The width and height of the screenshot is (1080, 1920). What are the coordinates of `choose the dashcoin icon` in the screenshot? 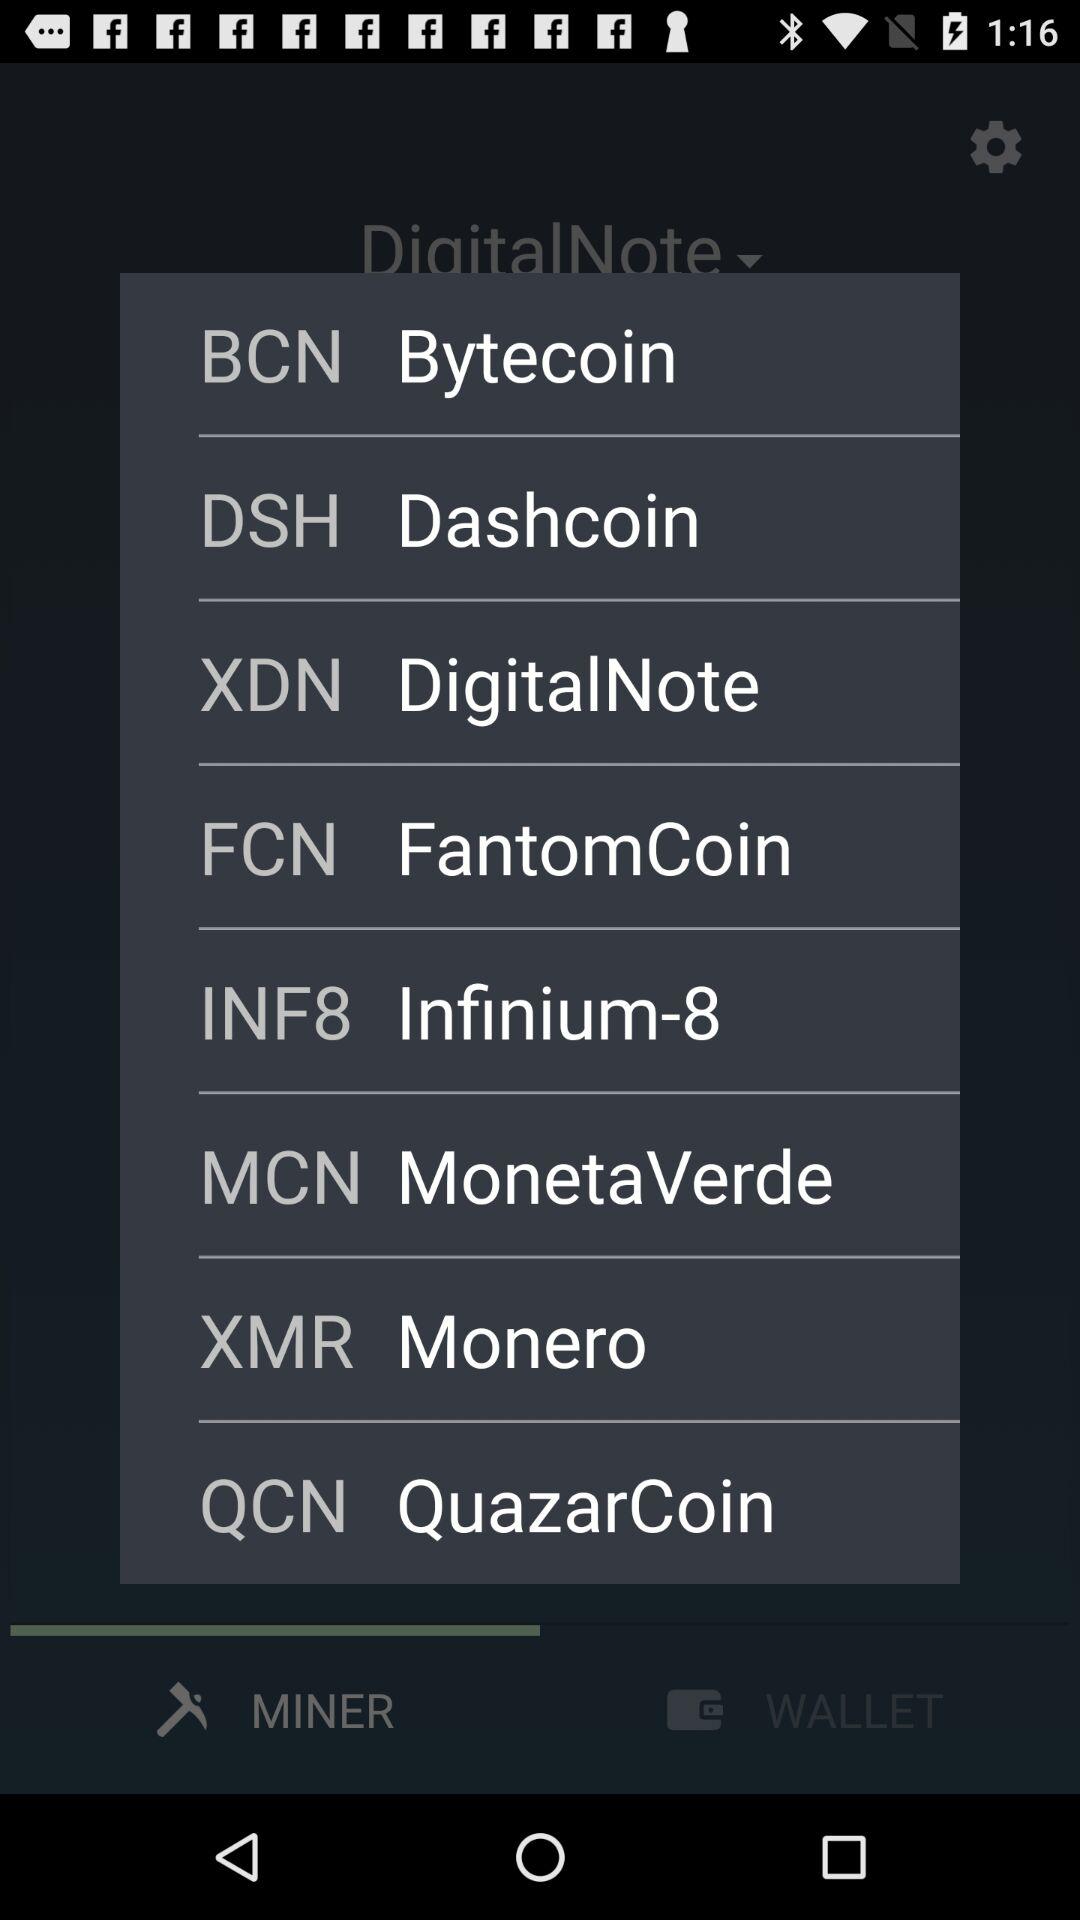 It's located at (652, 517).